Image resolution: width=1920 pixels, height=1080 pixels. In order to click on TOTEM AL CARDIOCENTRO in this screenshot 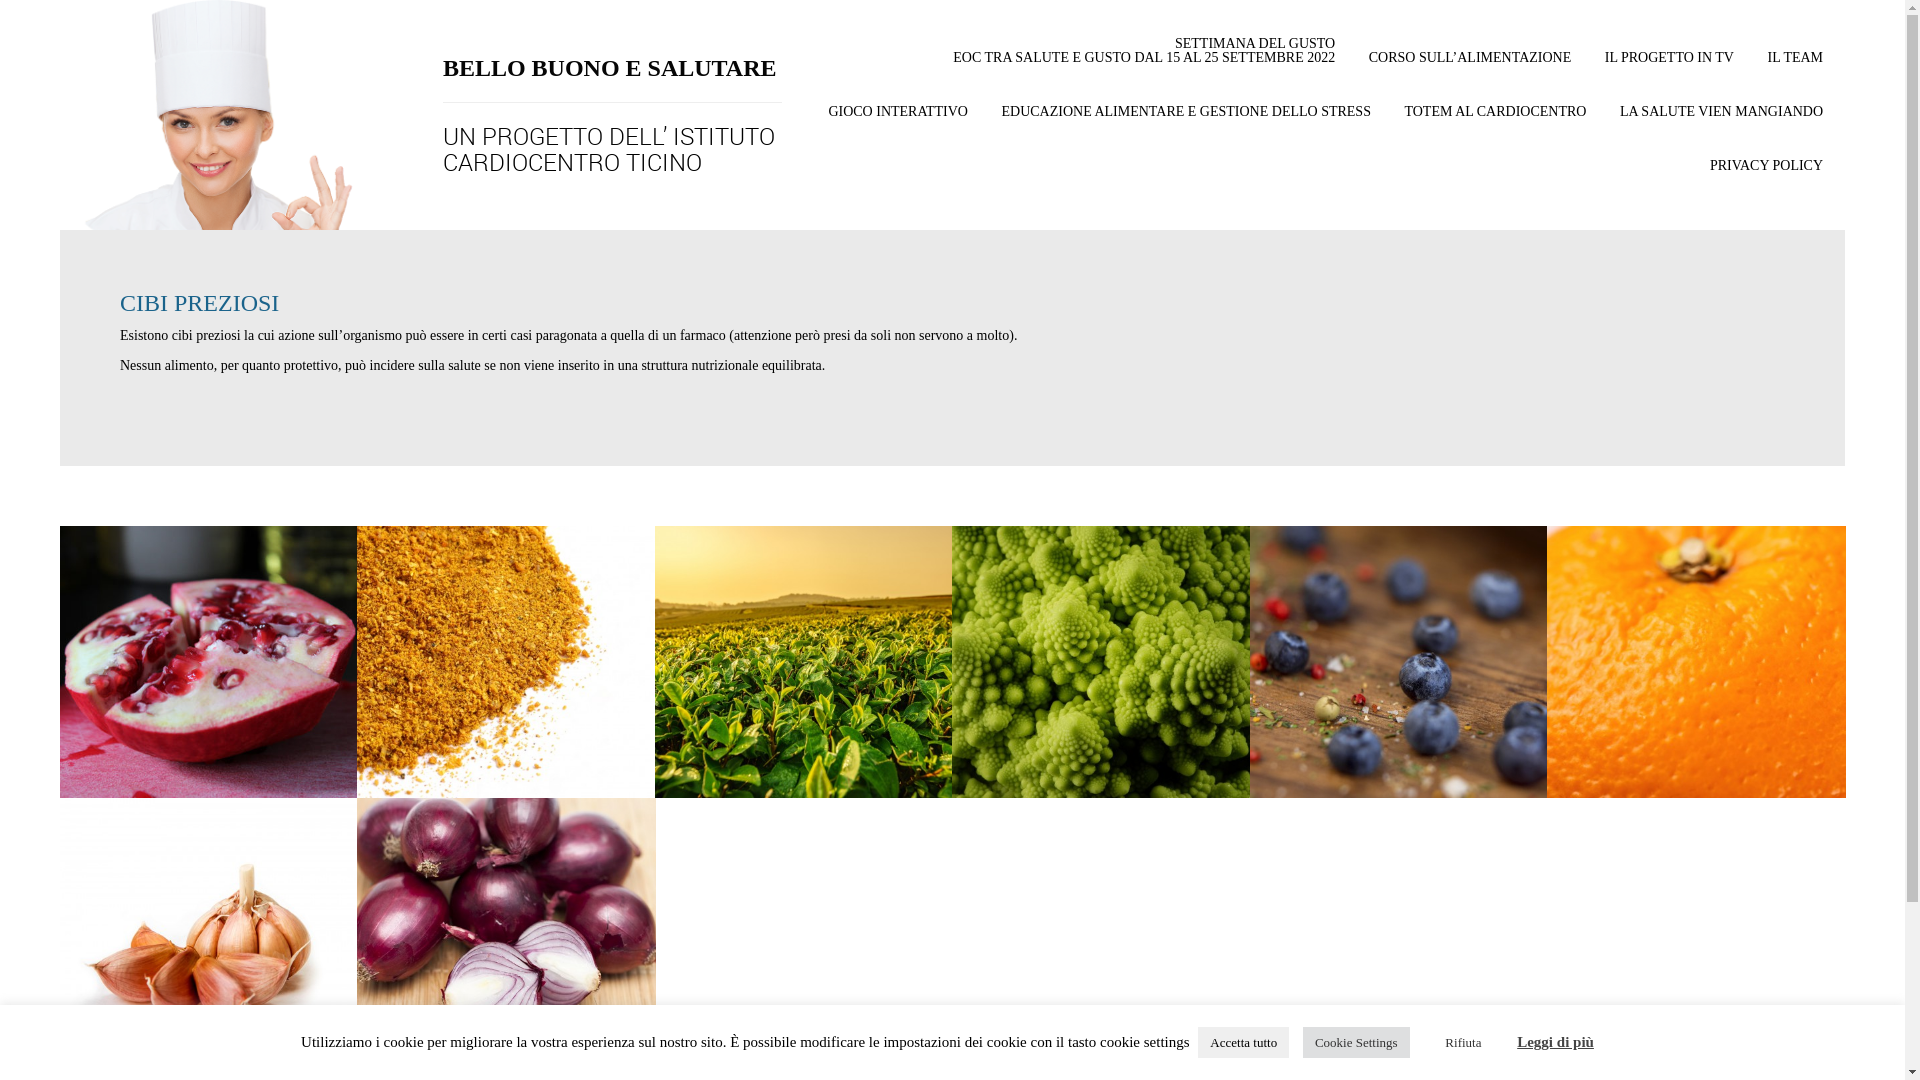, I will do `click(1495, 122)`.